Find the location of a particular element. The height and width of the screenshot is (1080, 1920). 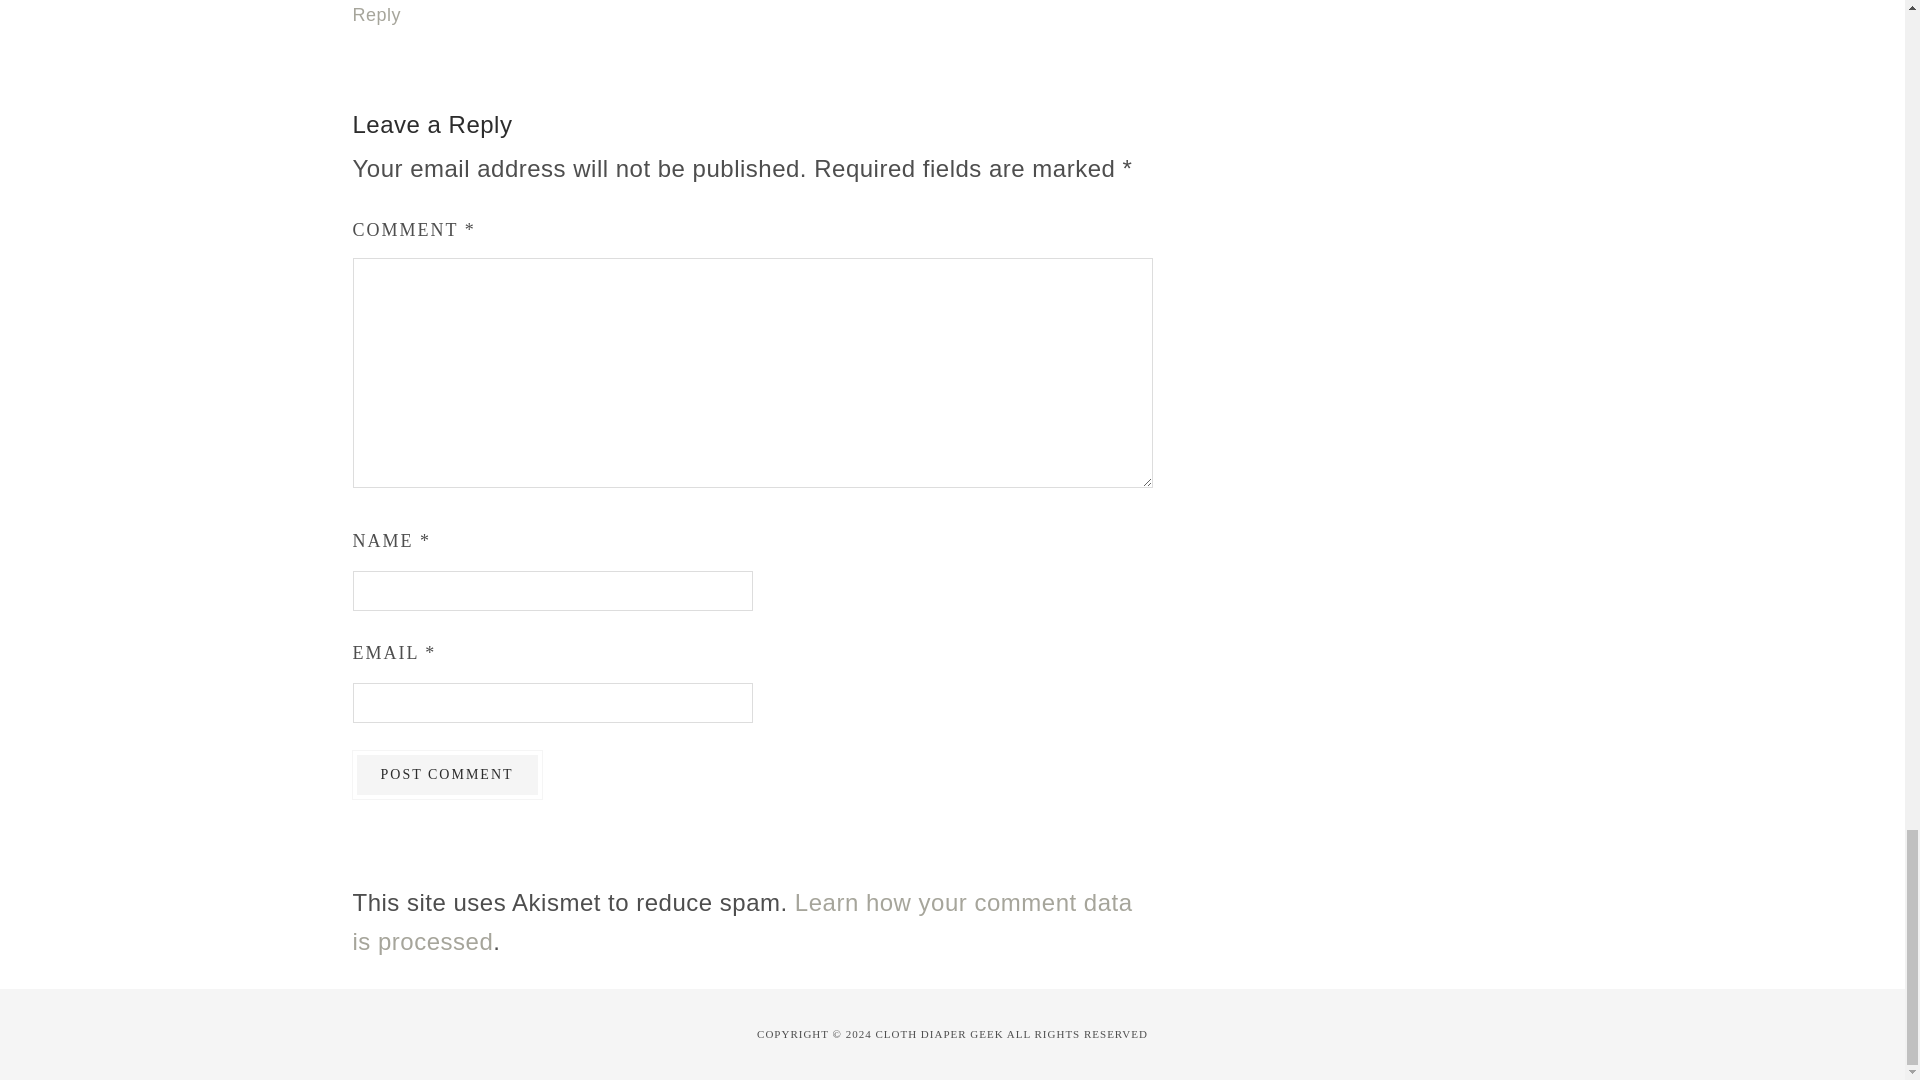

Reply is located at coordinates (376, 14).